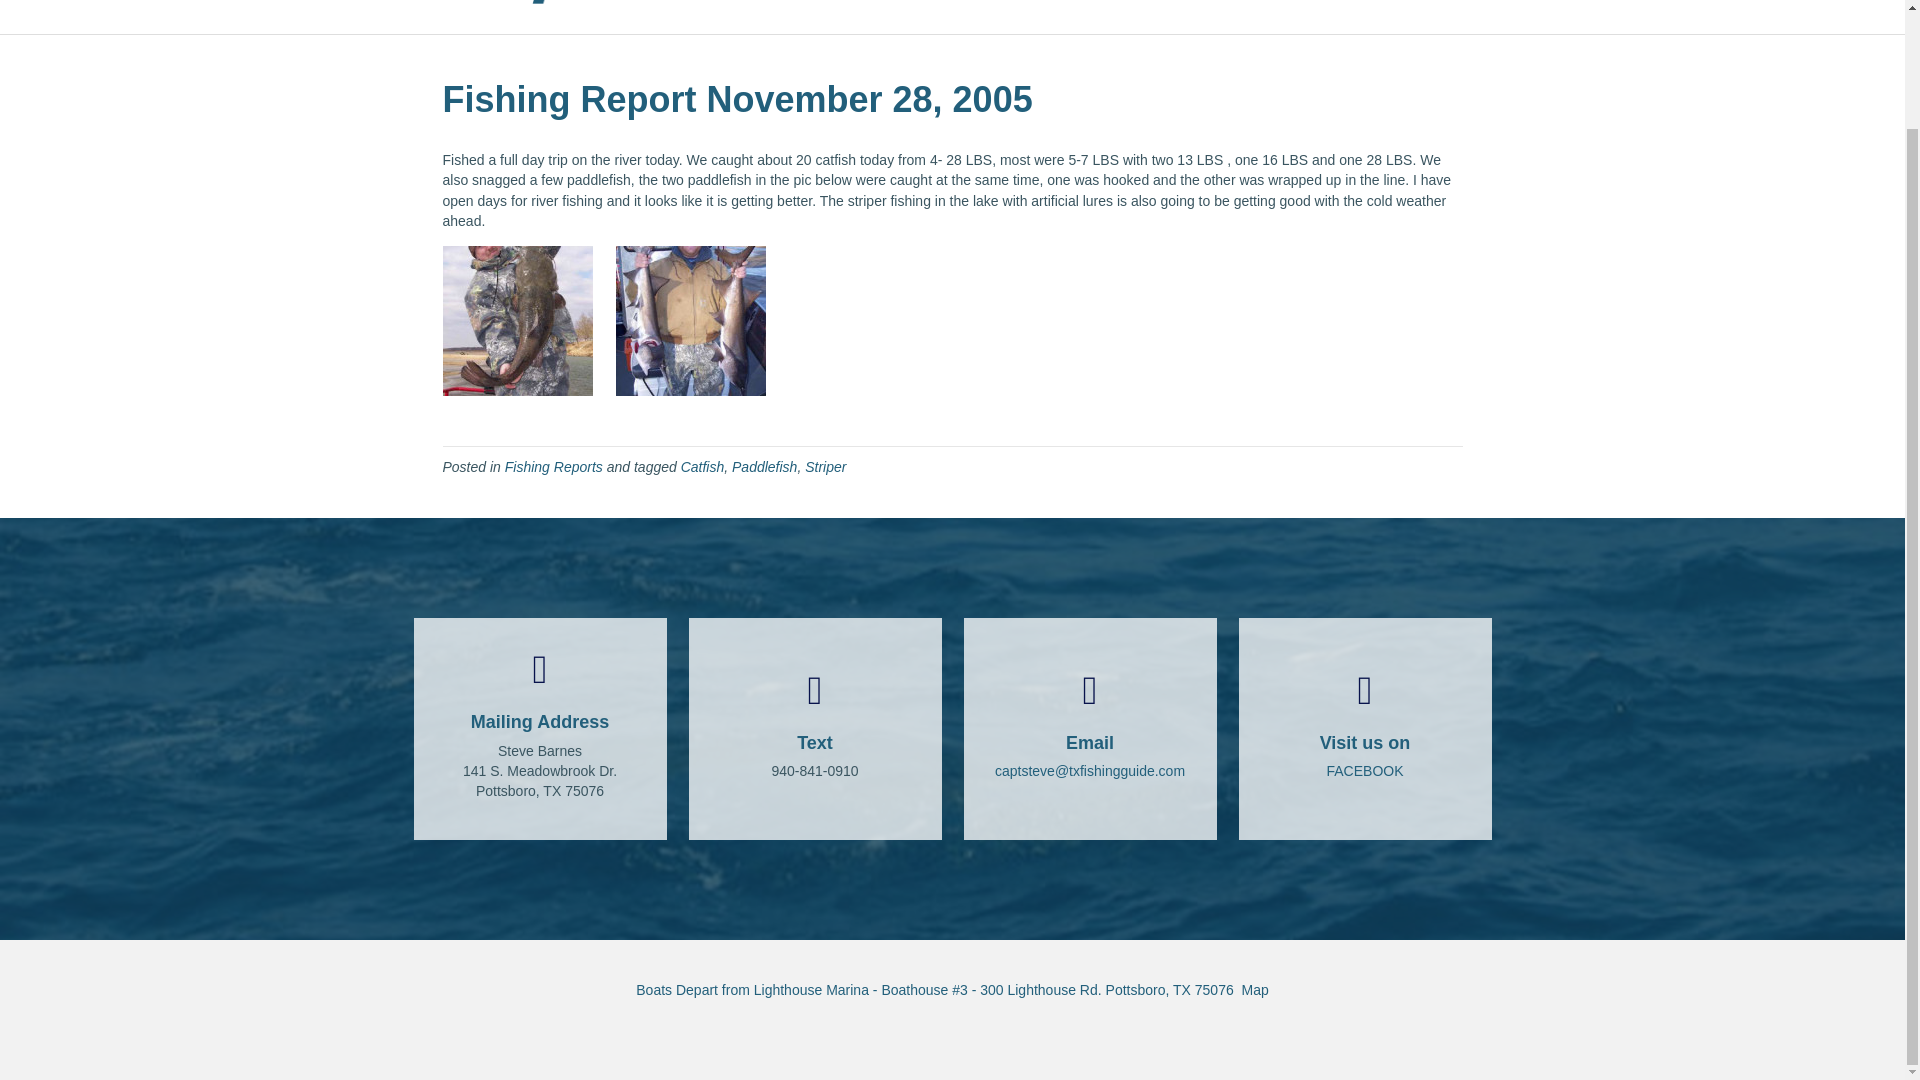 This screenshot has height=1080, width=1920. Describe the element at coordinates (825, 467) in the screenshot. I see `Striper` at that location.